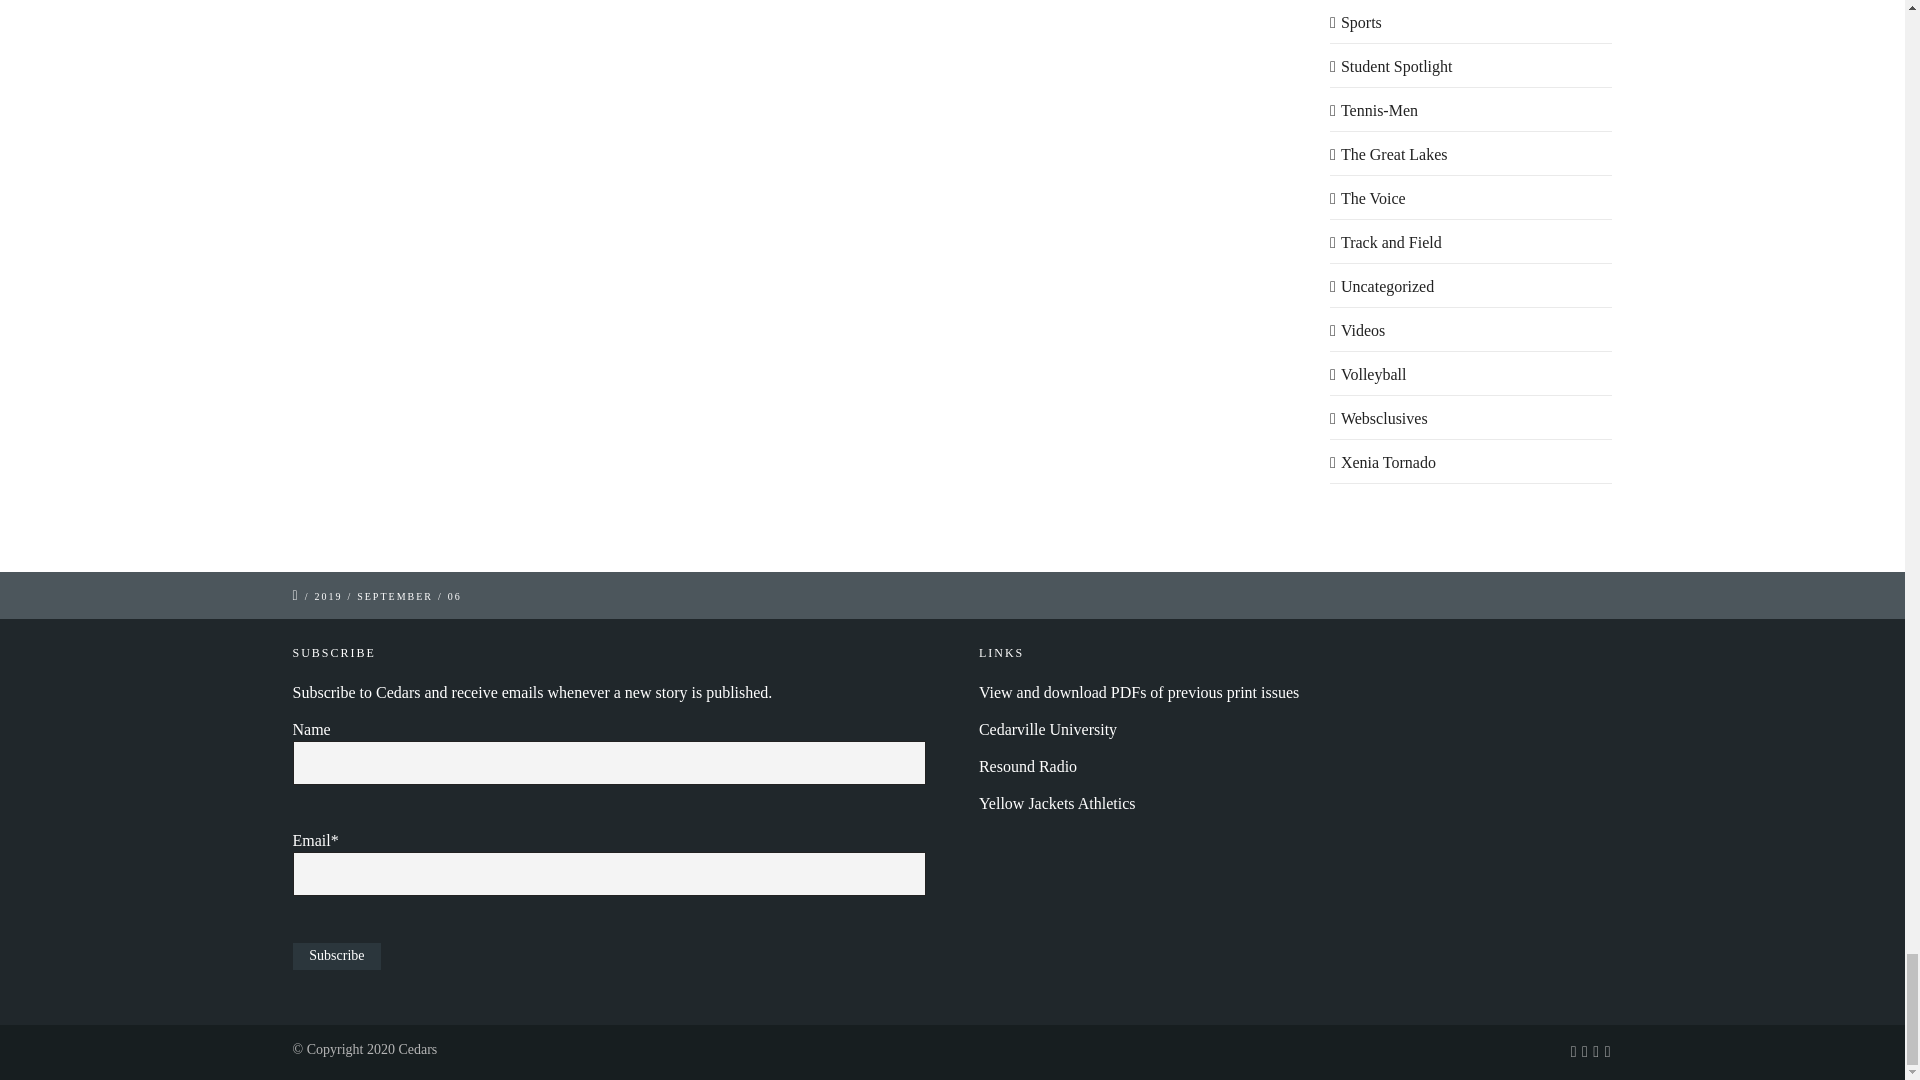 This screenshot has width=1920, height=1080. What do you see at coordinates (1058, 803) in the screenshot?
I see `Yellow Jackets Athletics` at bounding box center [1058, 803].